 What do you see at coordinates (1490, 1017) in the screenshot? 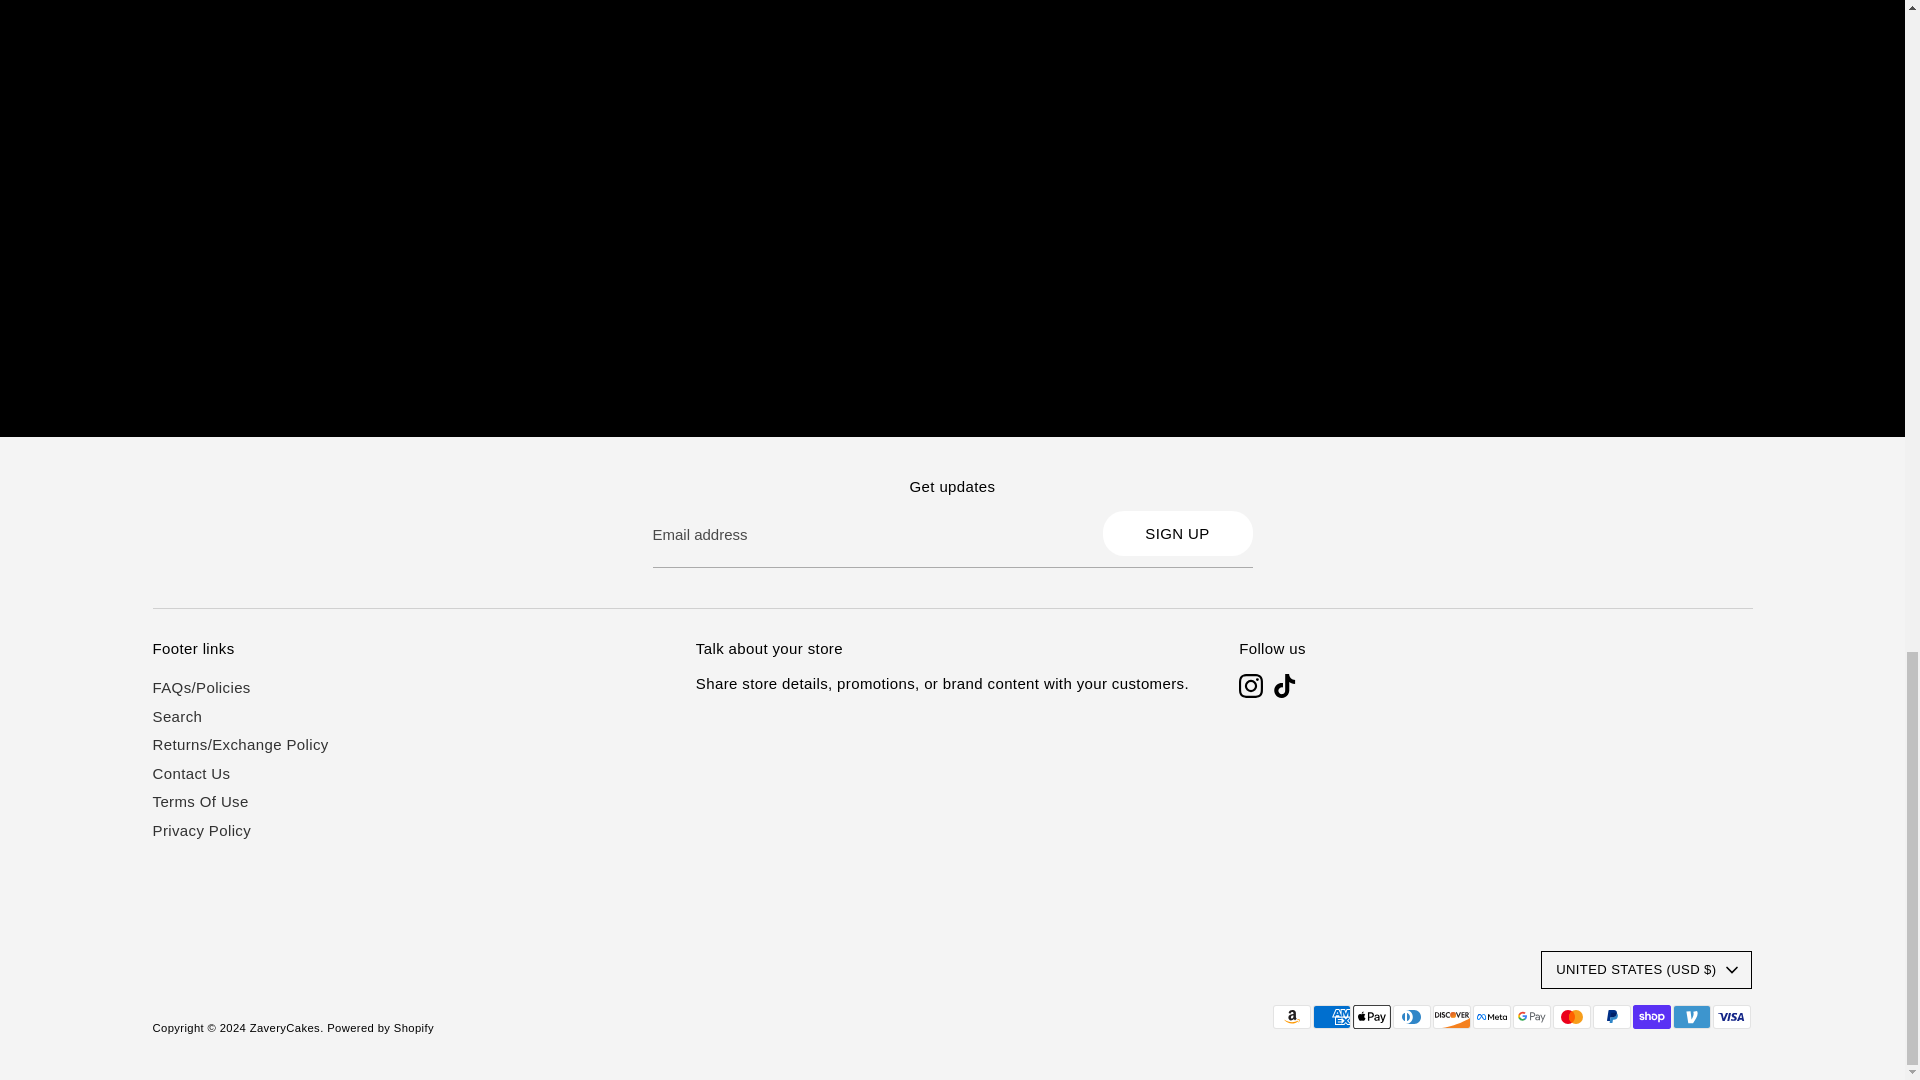
I see `Meta Pay` at bounding box center [1490, 1017].